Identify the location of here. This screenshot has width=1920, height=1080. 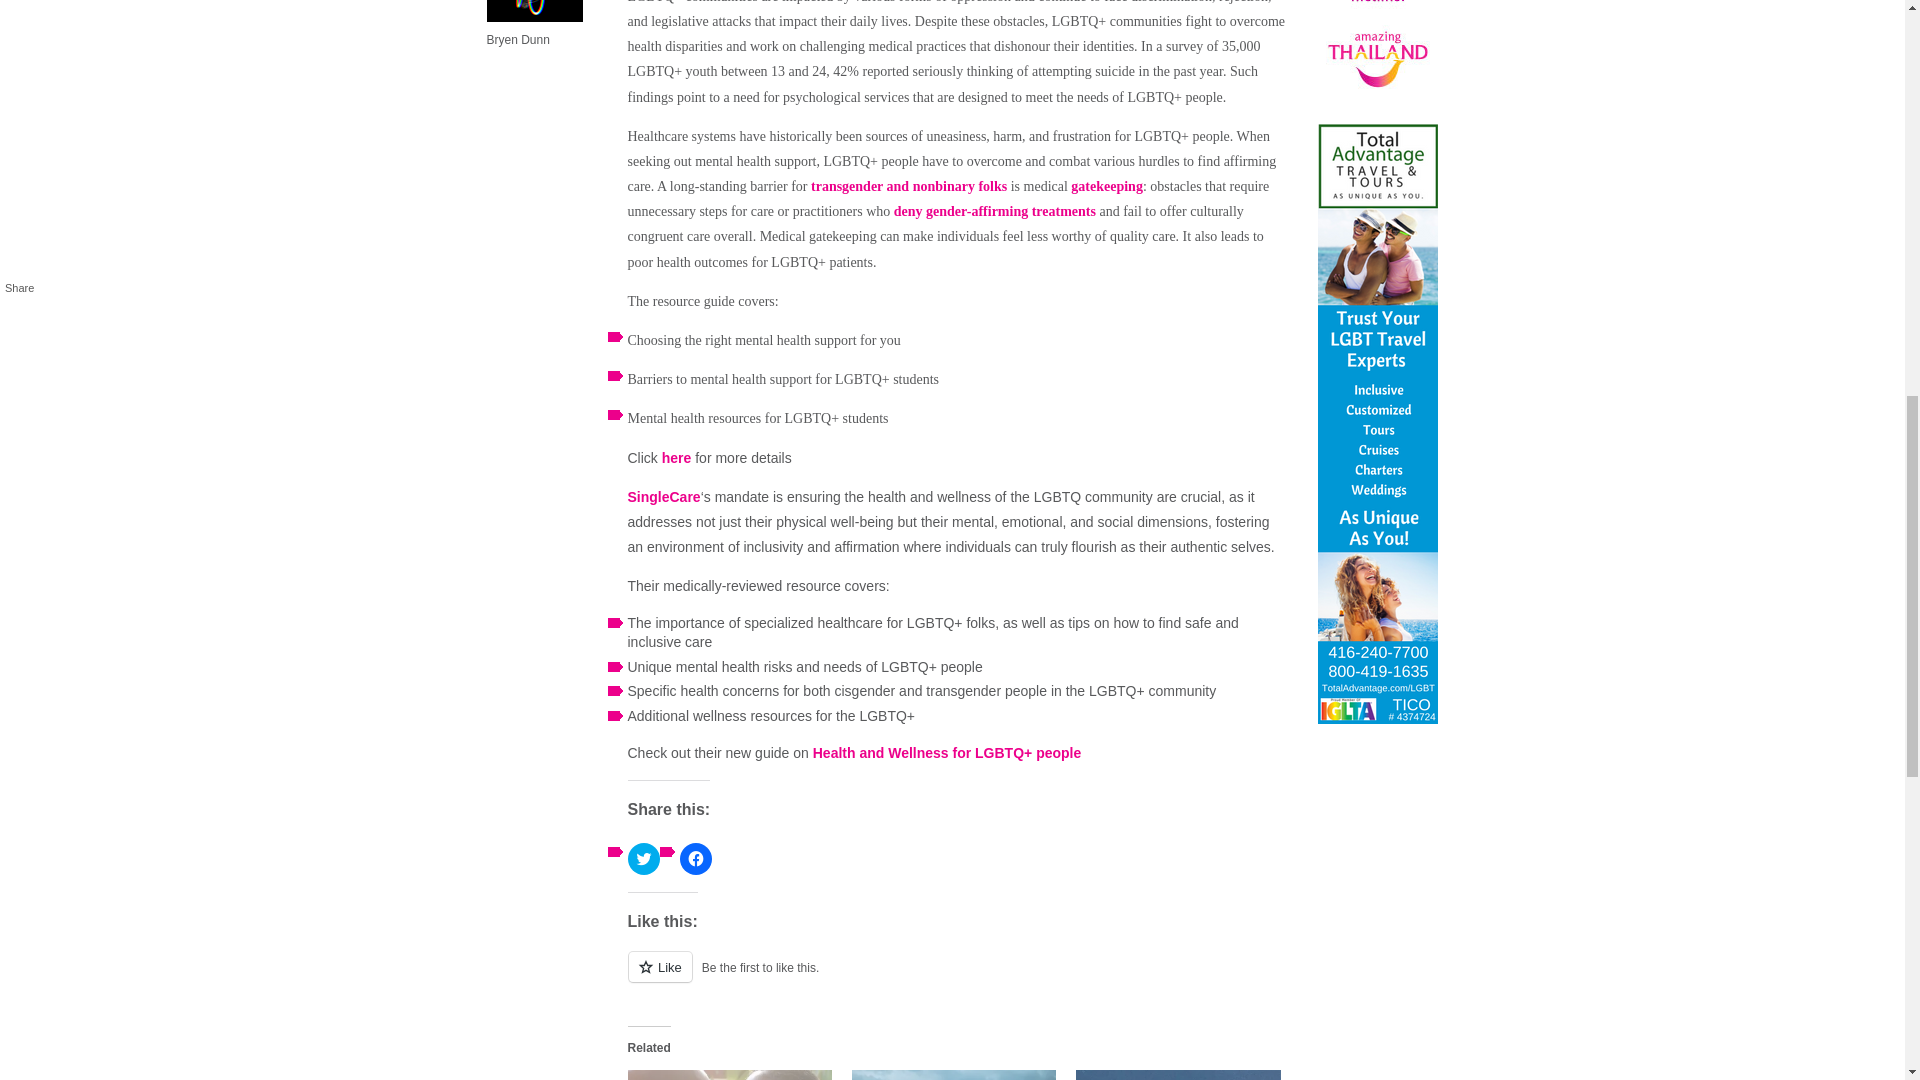
(676, 458).